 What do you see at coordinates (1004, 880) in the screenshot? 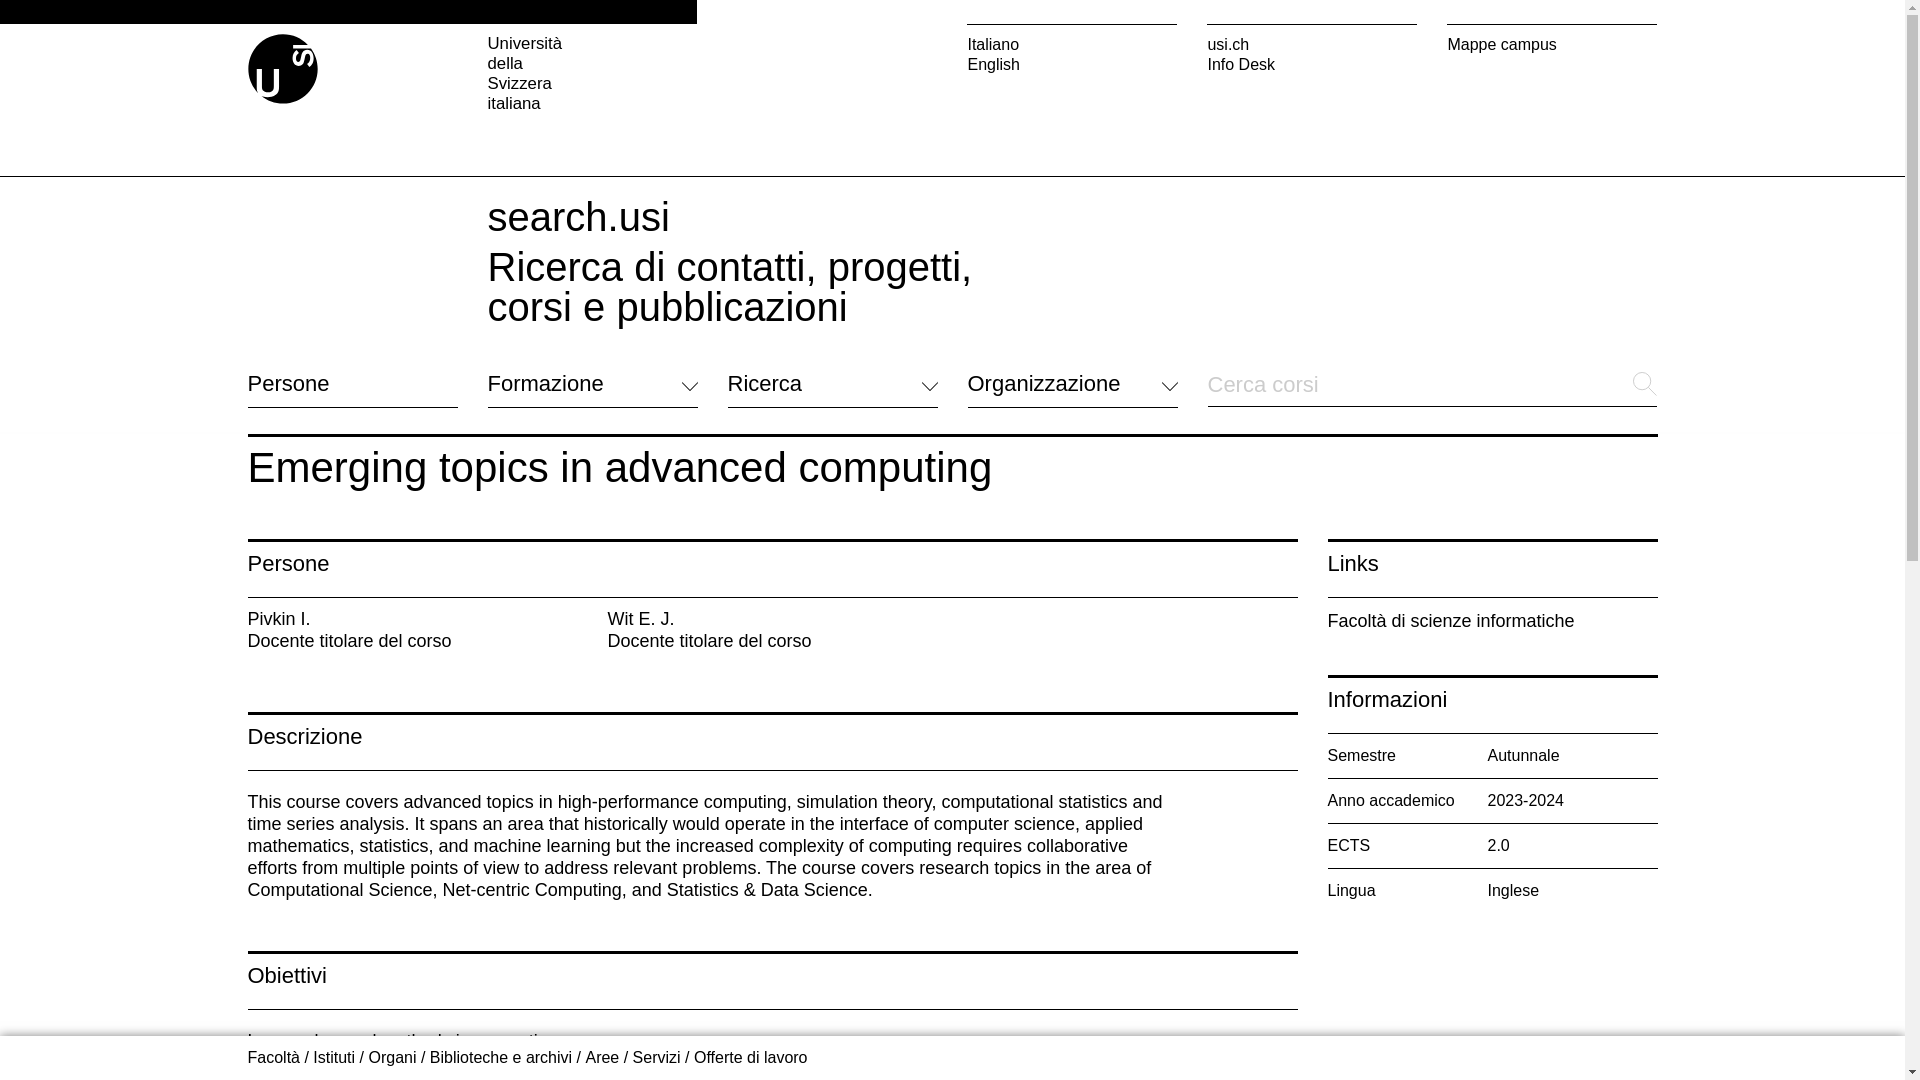
I see `Newsletter` at bounding box center [1004, 880].